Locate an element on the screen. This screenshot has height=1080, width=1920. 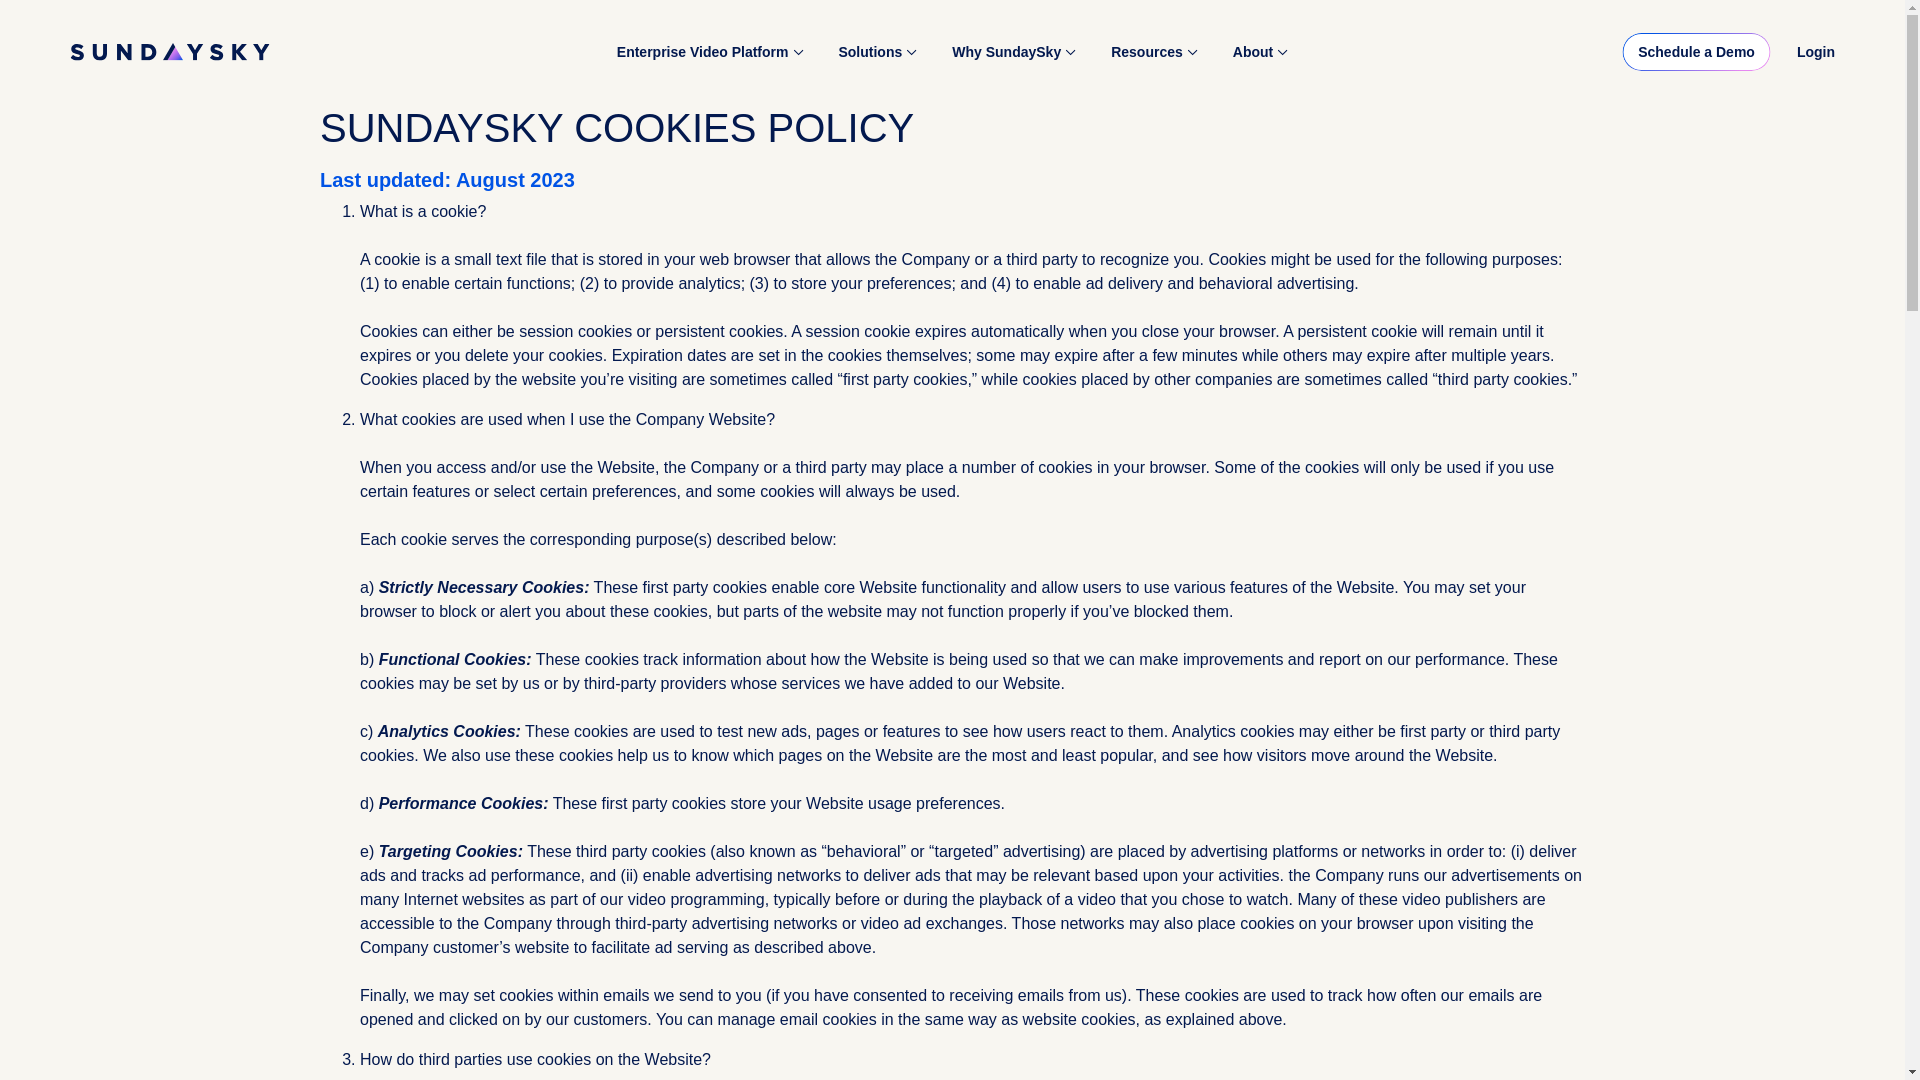
Login is located at coordinates (1816, 51).